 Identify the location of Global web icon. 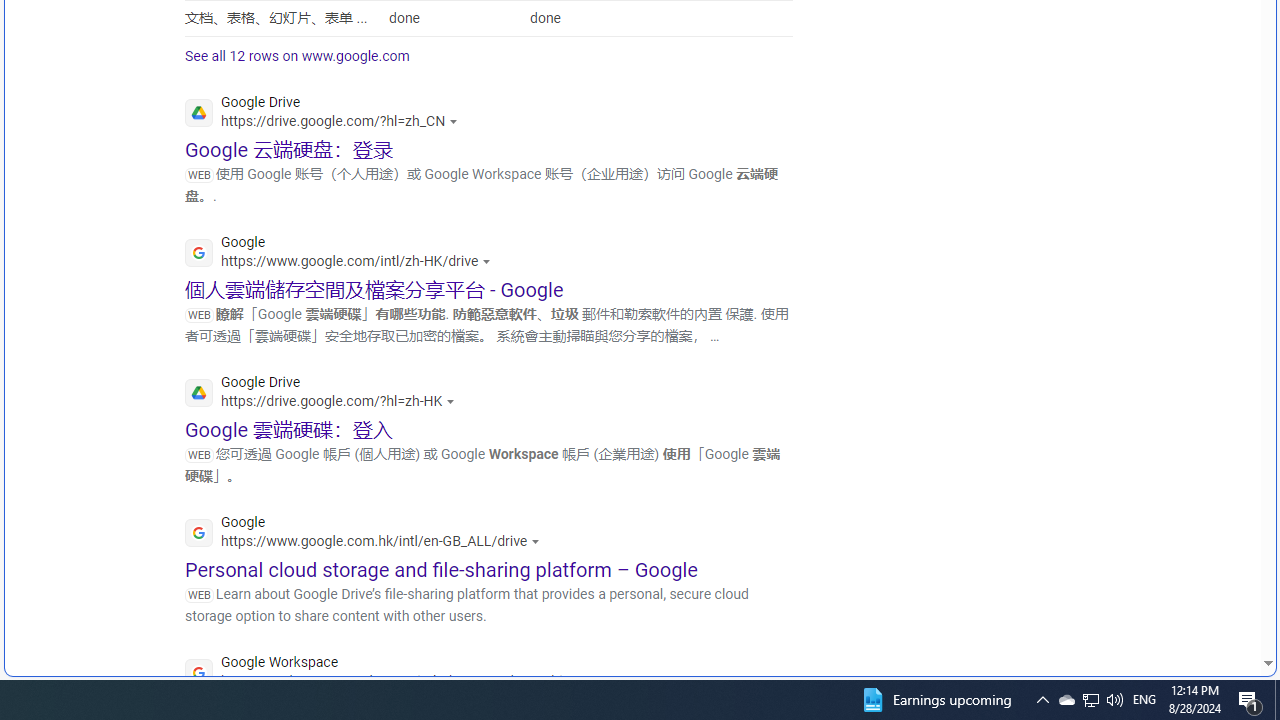
(198, 673).